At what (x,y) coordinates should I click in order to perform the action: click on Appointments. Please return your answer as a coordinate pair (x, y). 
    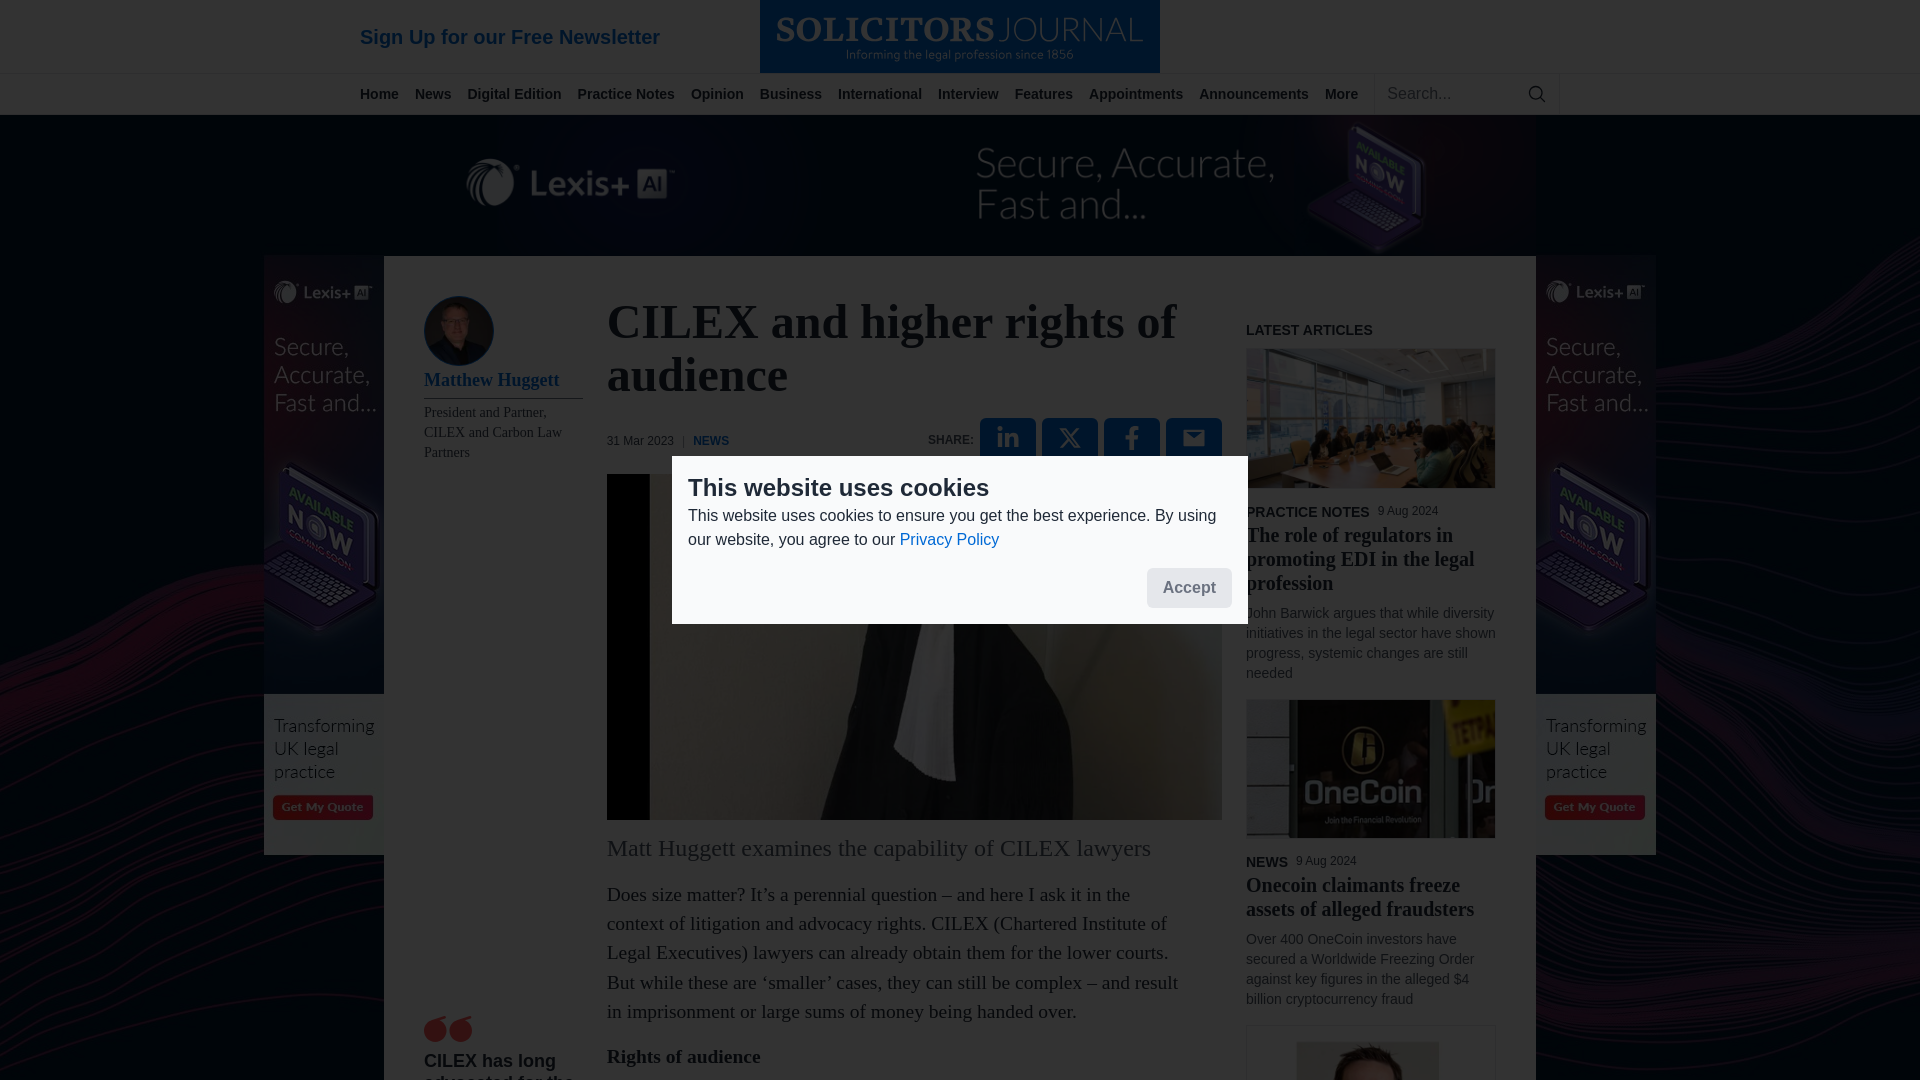
    Looking at the image, I should click on (1143, 94).